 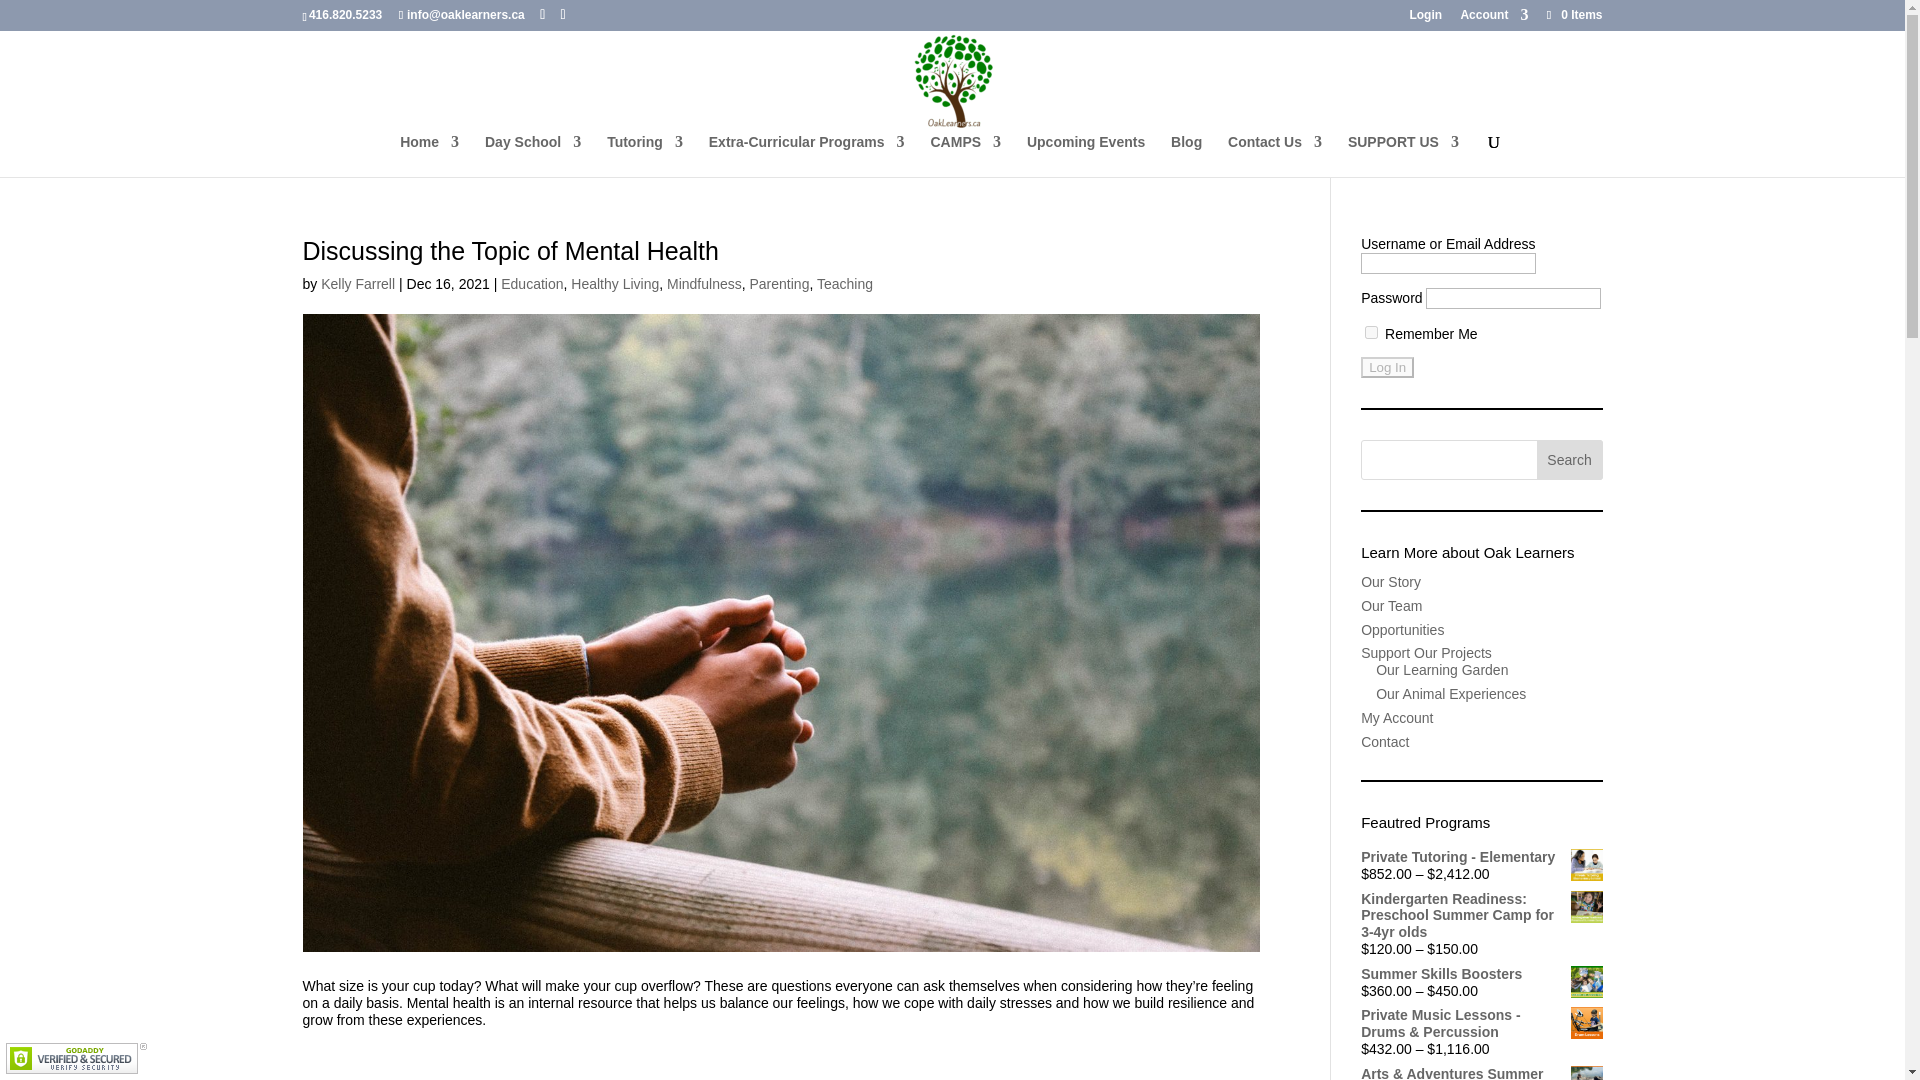 What do you see at coordinates (428, 156) in the screenshot?
I see `Home` at bounding box center [428, 156].